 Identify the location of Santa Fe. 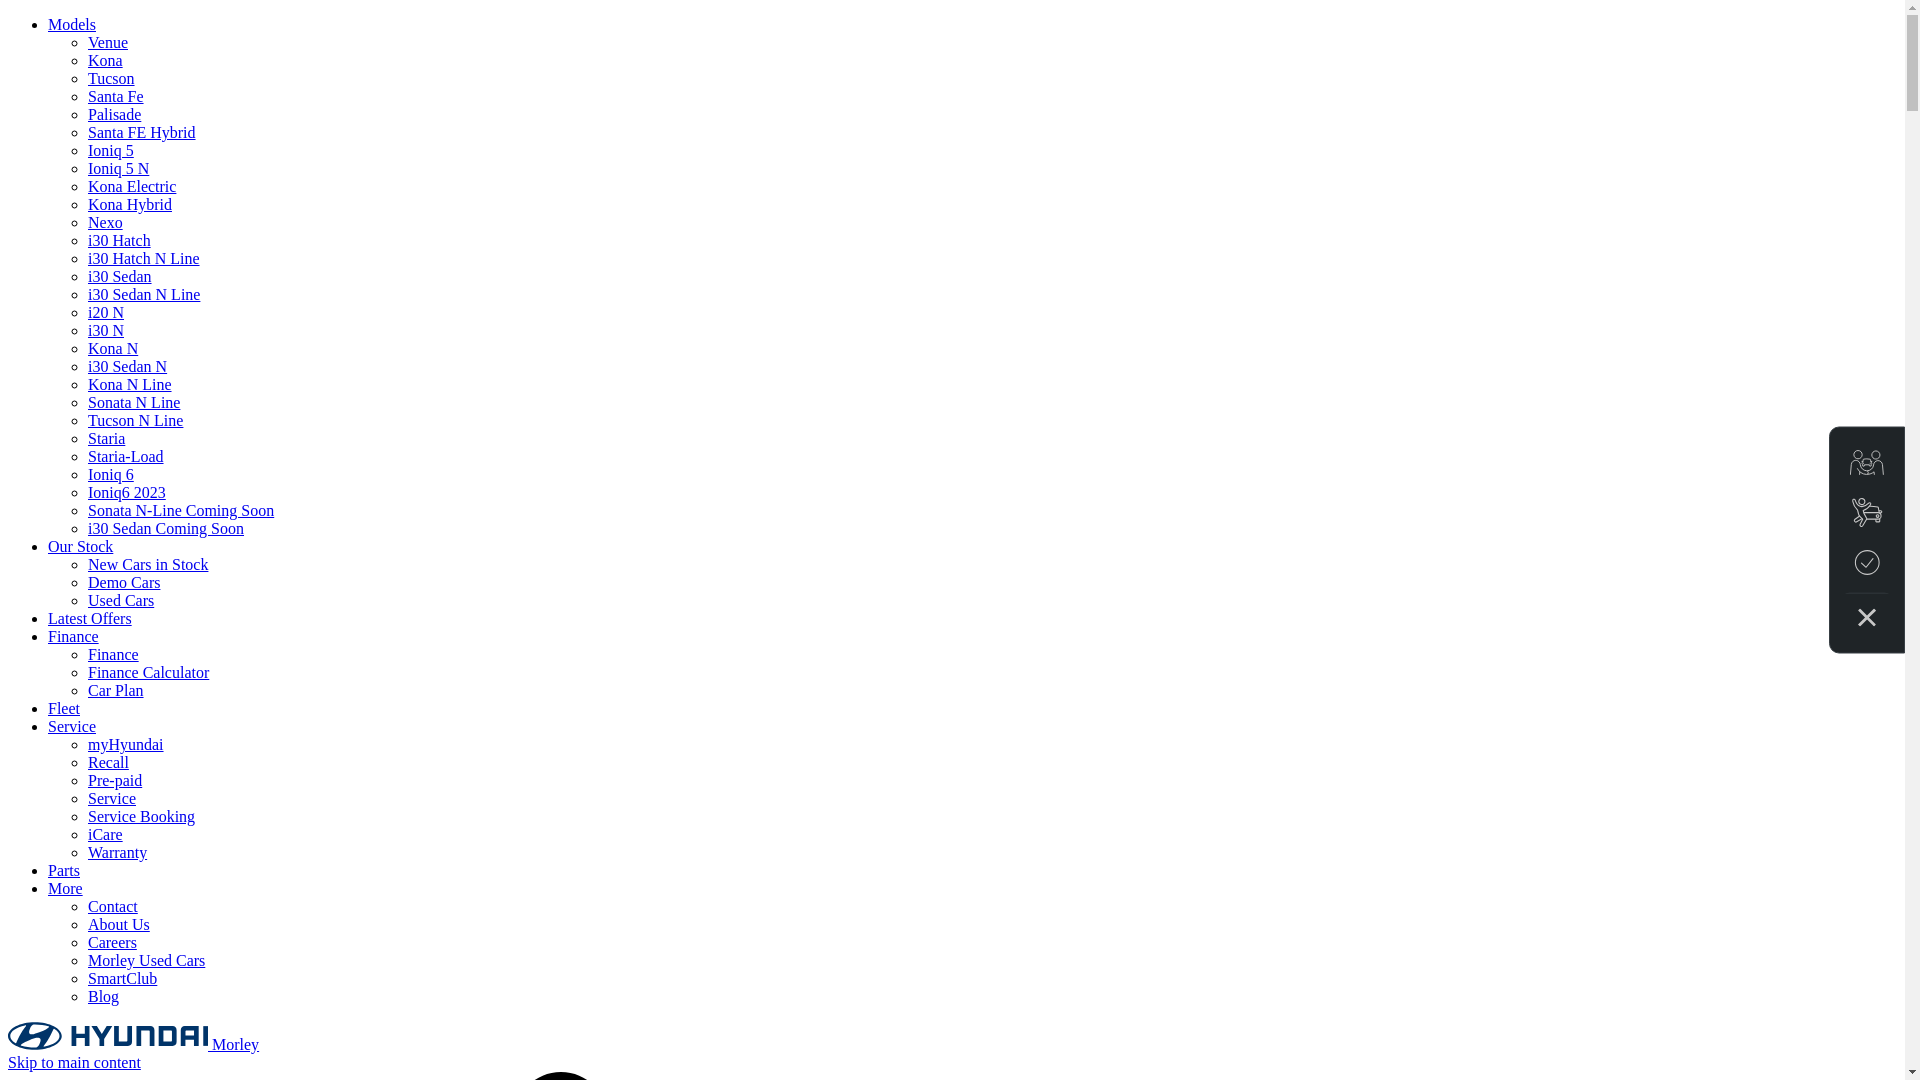
(116, 96).